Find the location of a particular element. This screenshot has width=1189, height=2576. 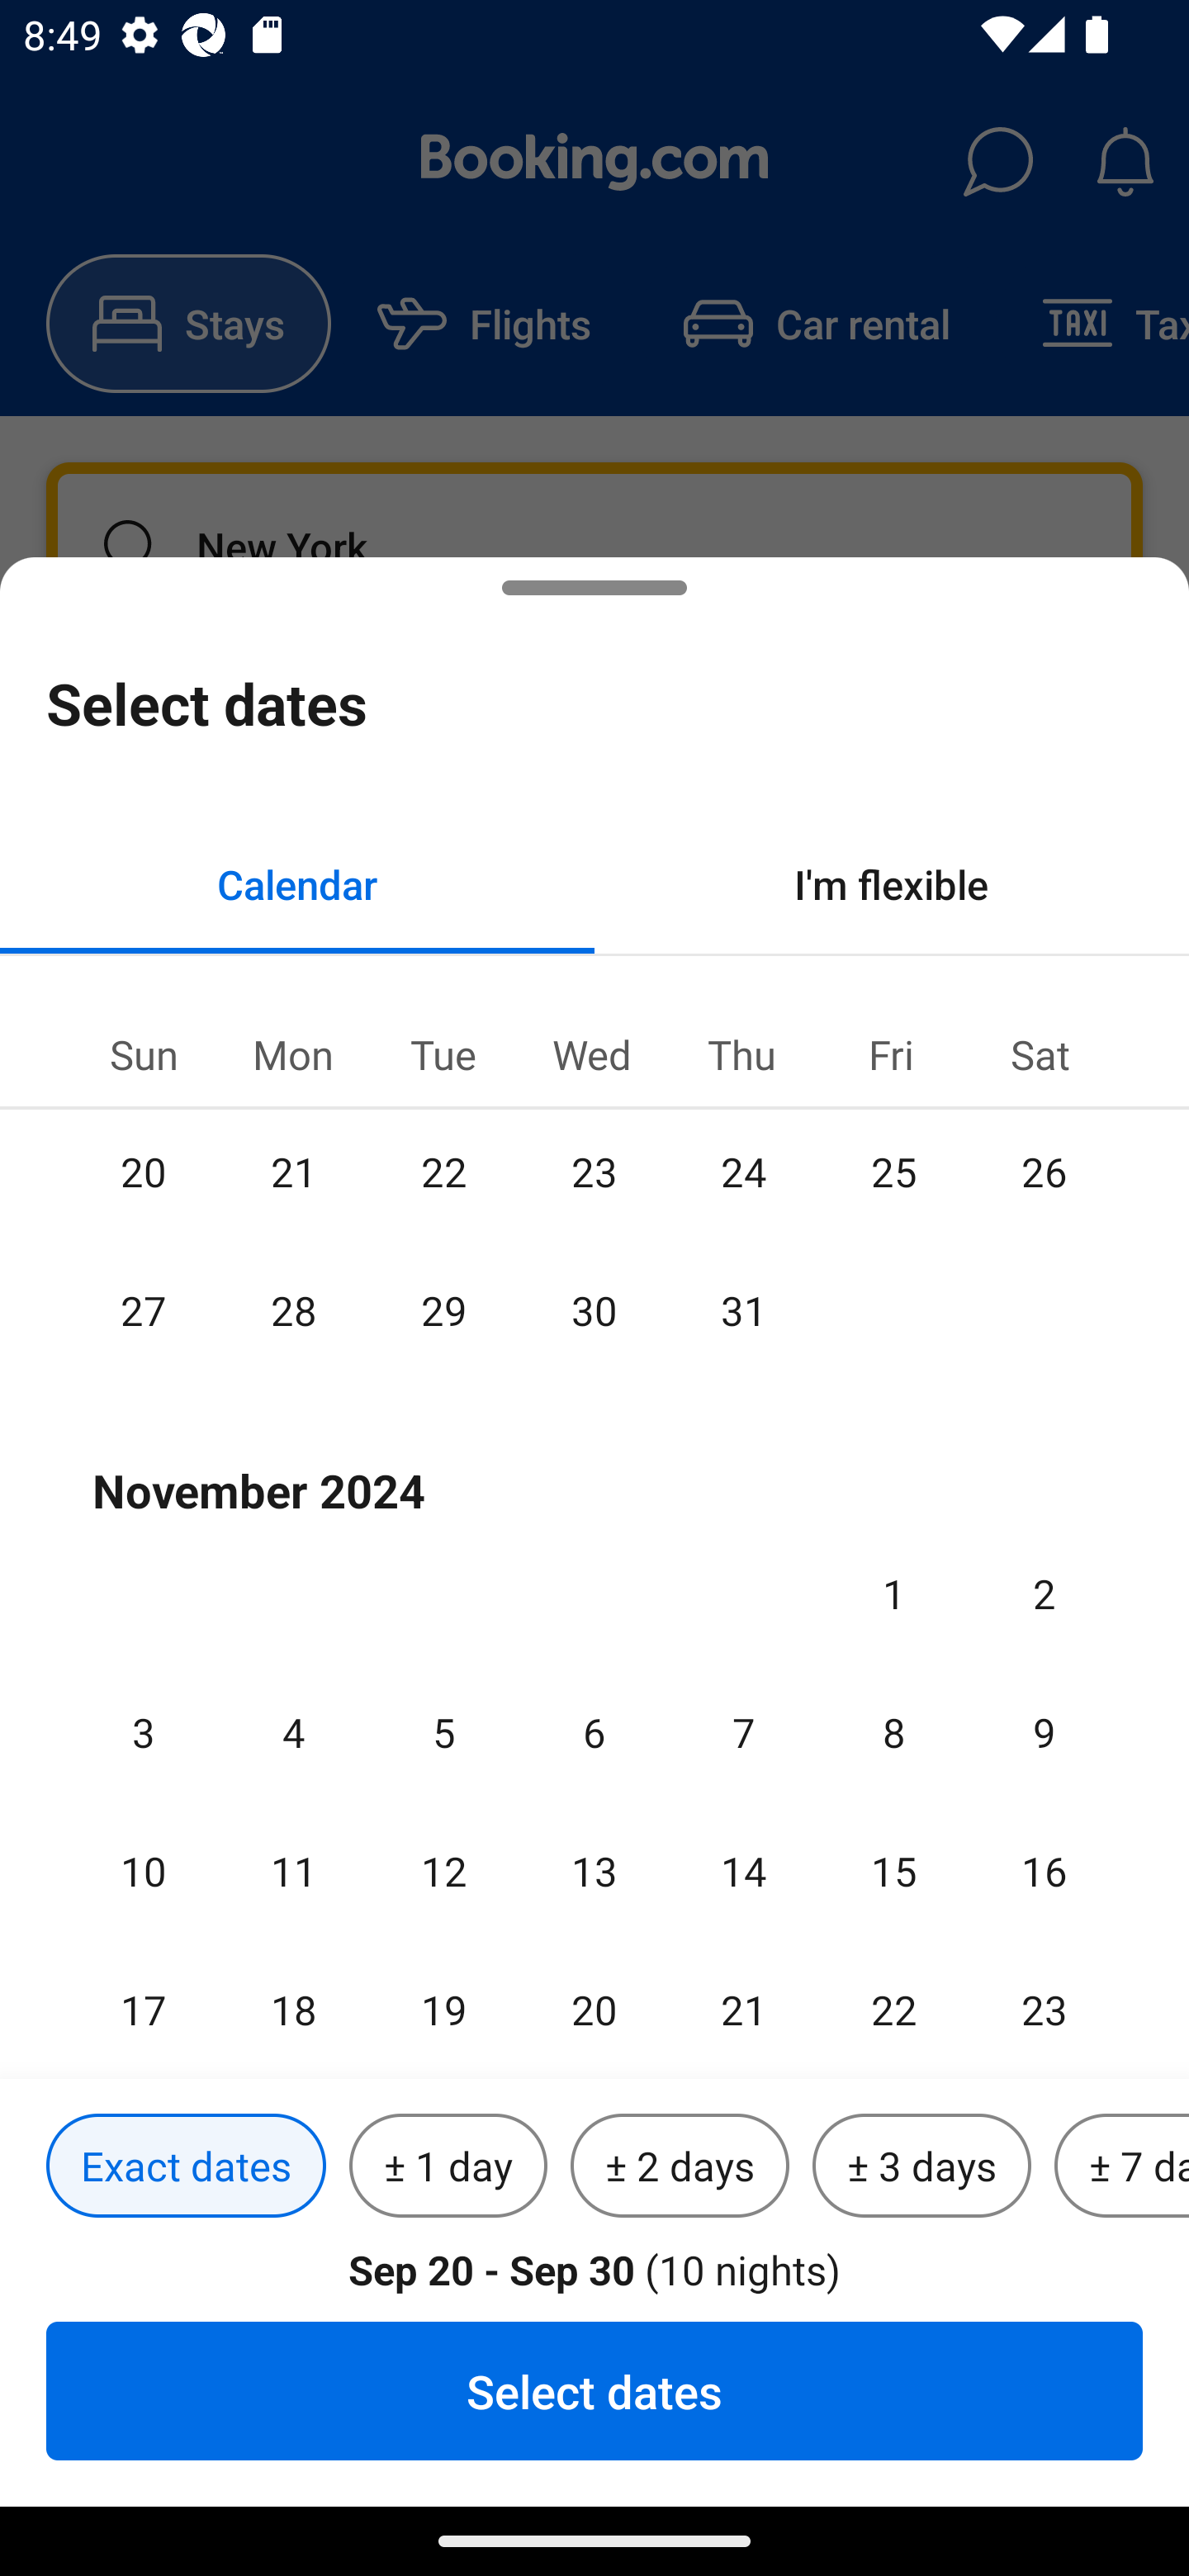

Select dates is located at coordinates (594, 2390).